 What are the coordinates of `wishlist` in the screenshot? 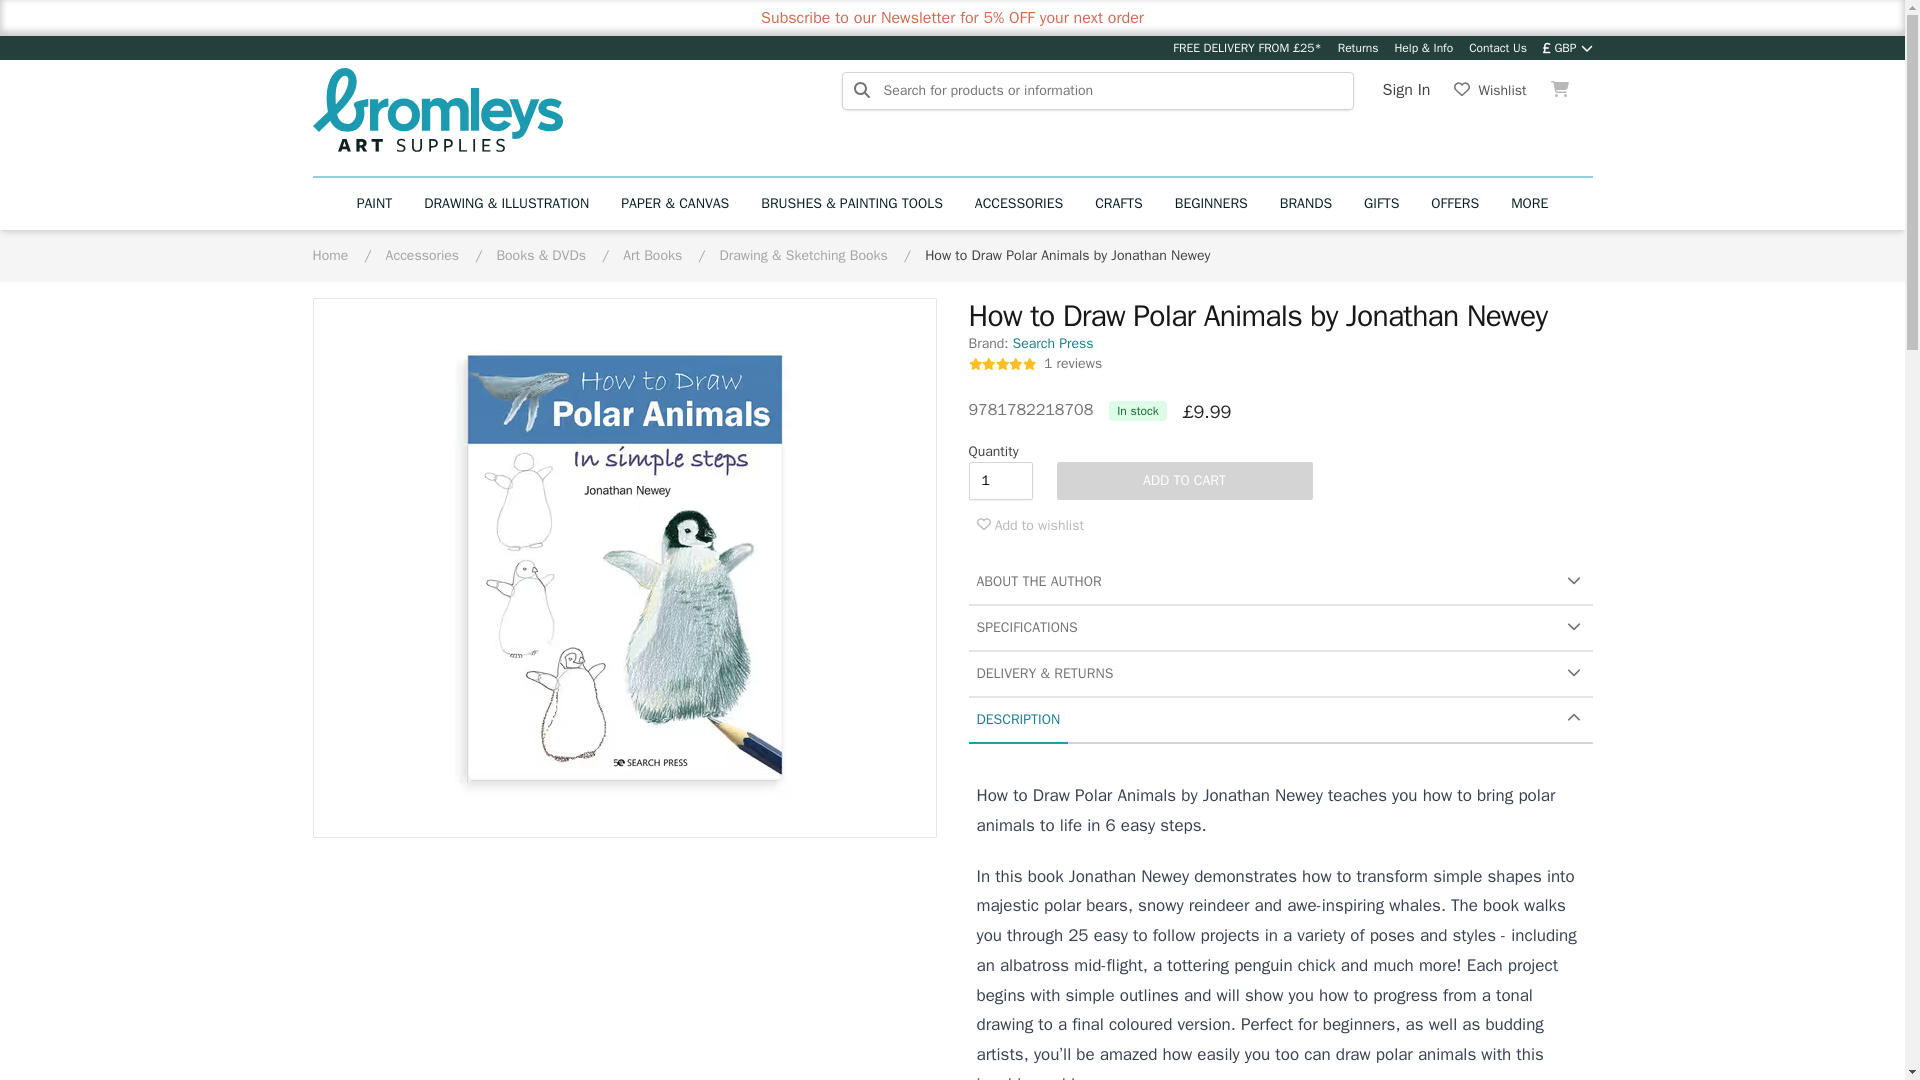 It's located at (1490, 90).